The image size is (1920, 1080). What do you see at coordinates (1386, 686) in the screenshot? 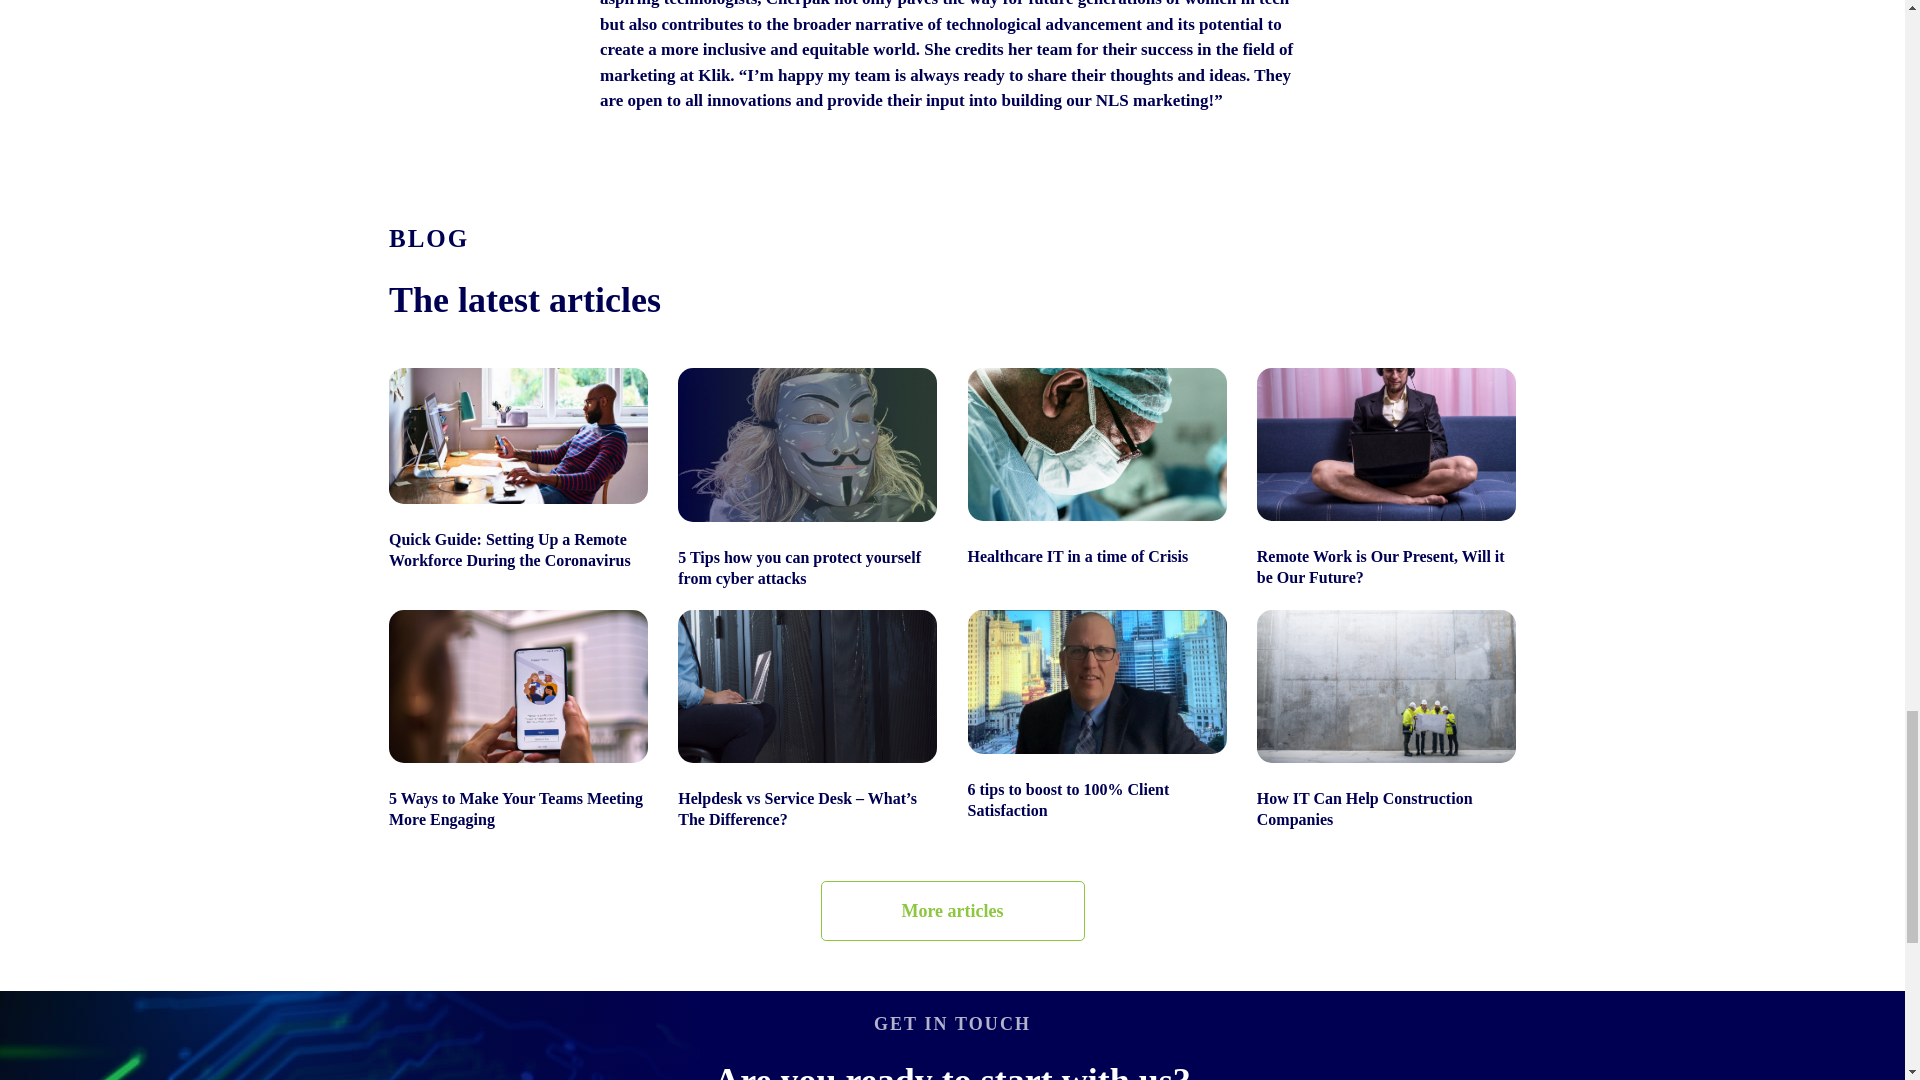
I see `How IT Can Help Construction Companies 13` at bounding box center [1386, 686].